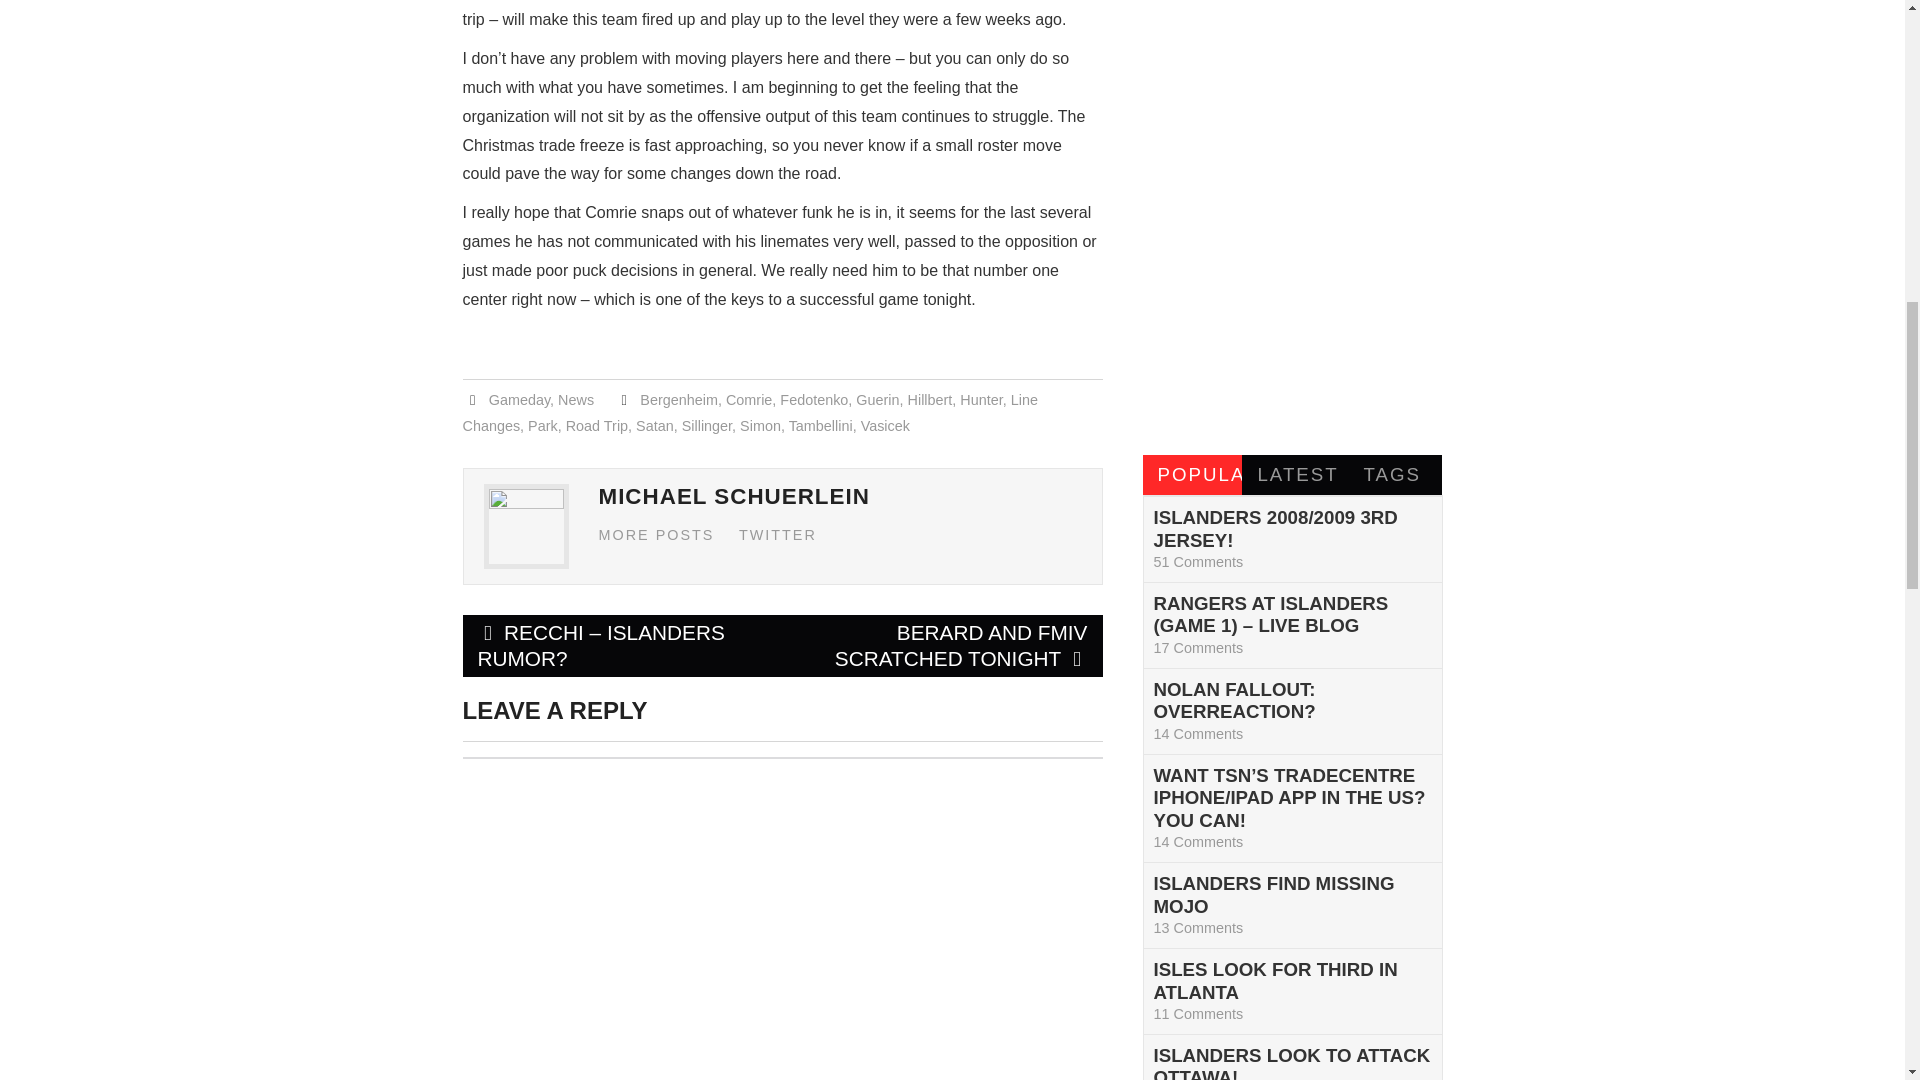  I want to click on Hunter, so click(981, 400).